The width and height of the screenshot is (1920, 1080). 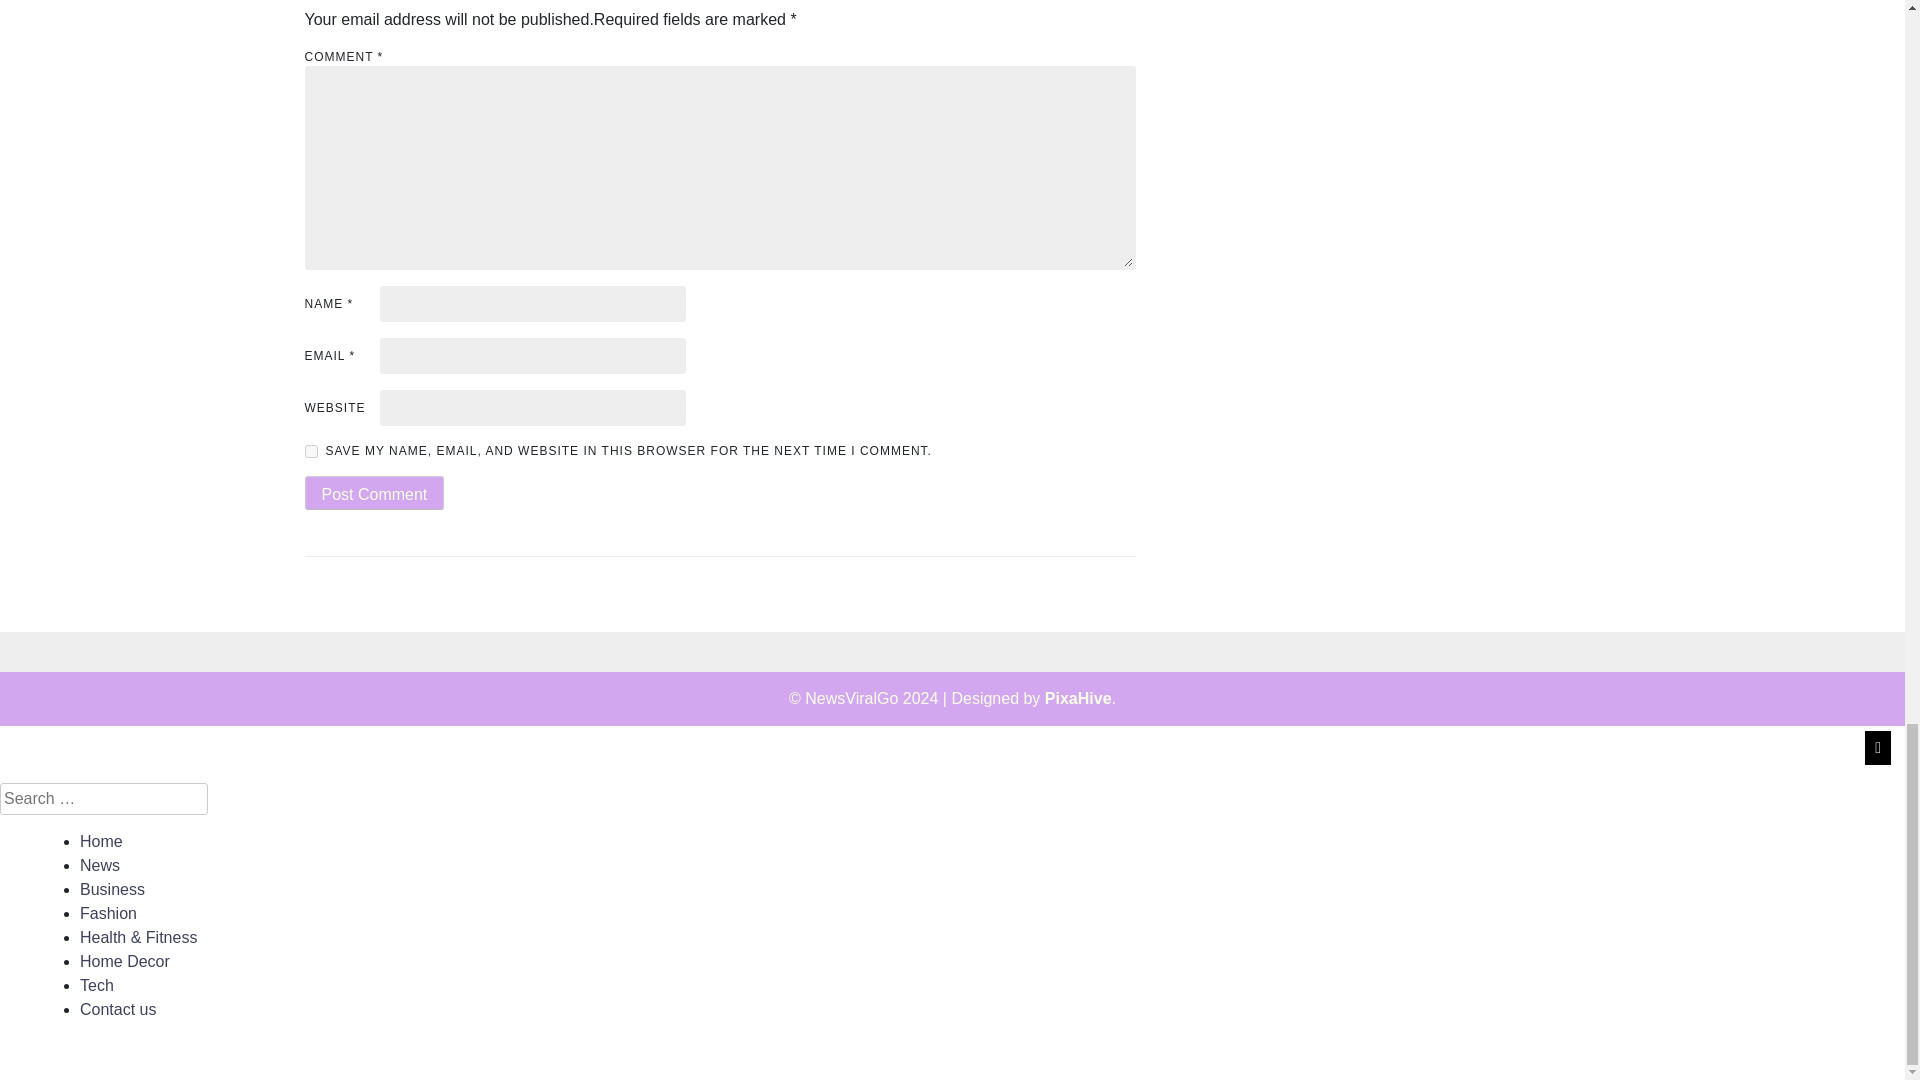 I want to click on Home Decor, so click(x=125, y=960).